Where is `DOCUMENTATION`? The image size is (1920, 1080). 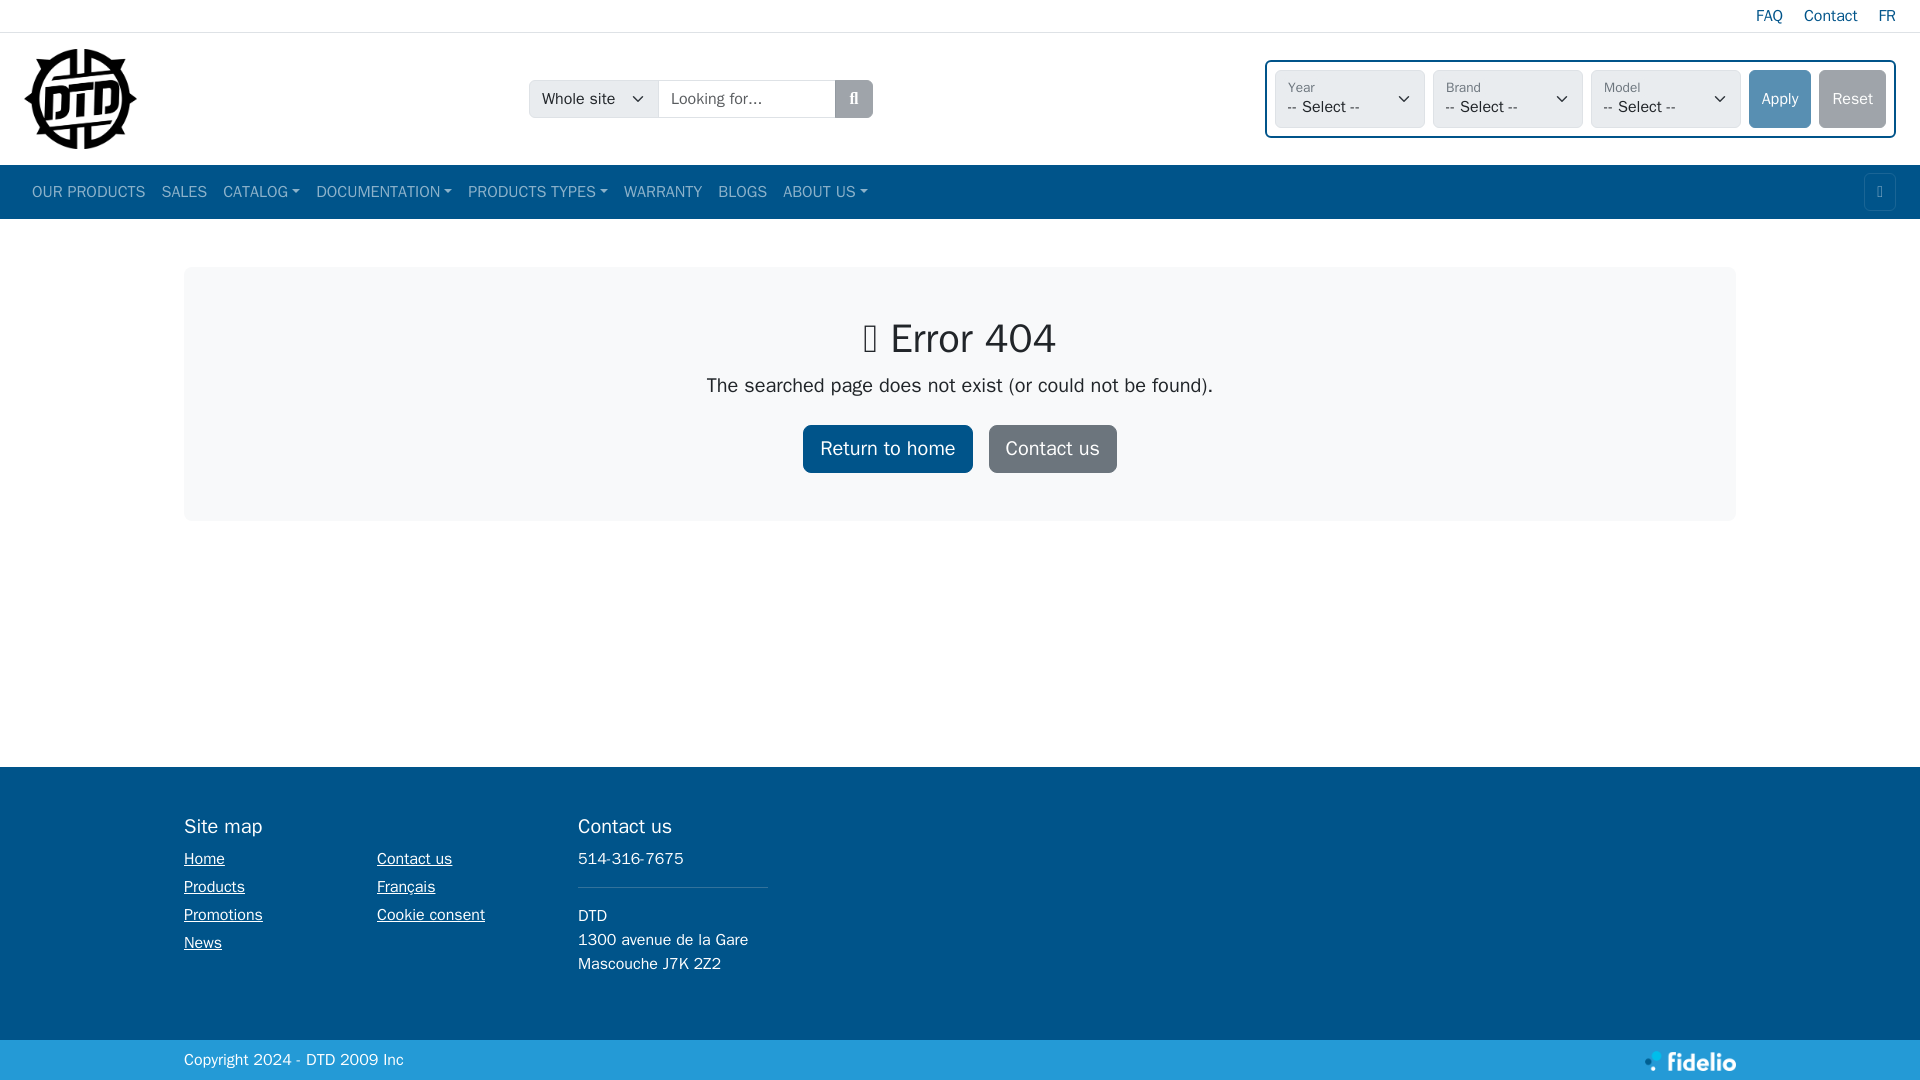
DOCUMENTATION is located at coordinates (384, 192).